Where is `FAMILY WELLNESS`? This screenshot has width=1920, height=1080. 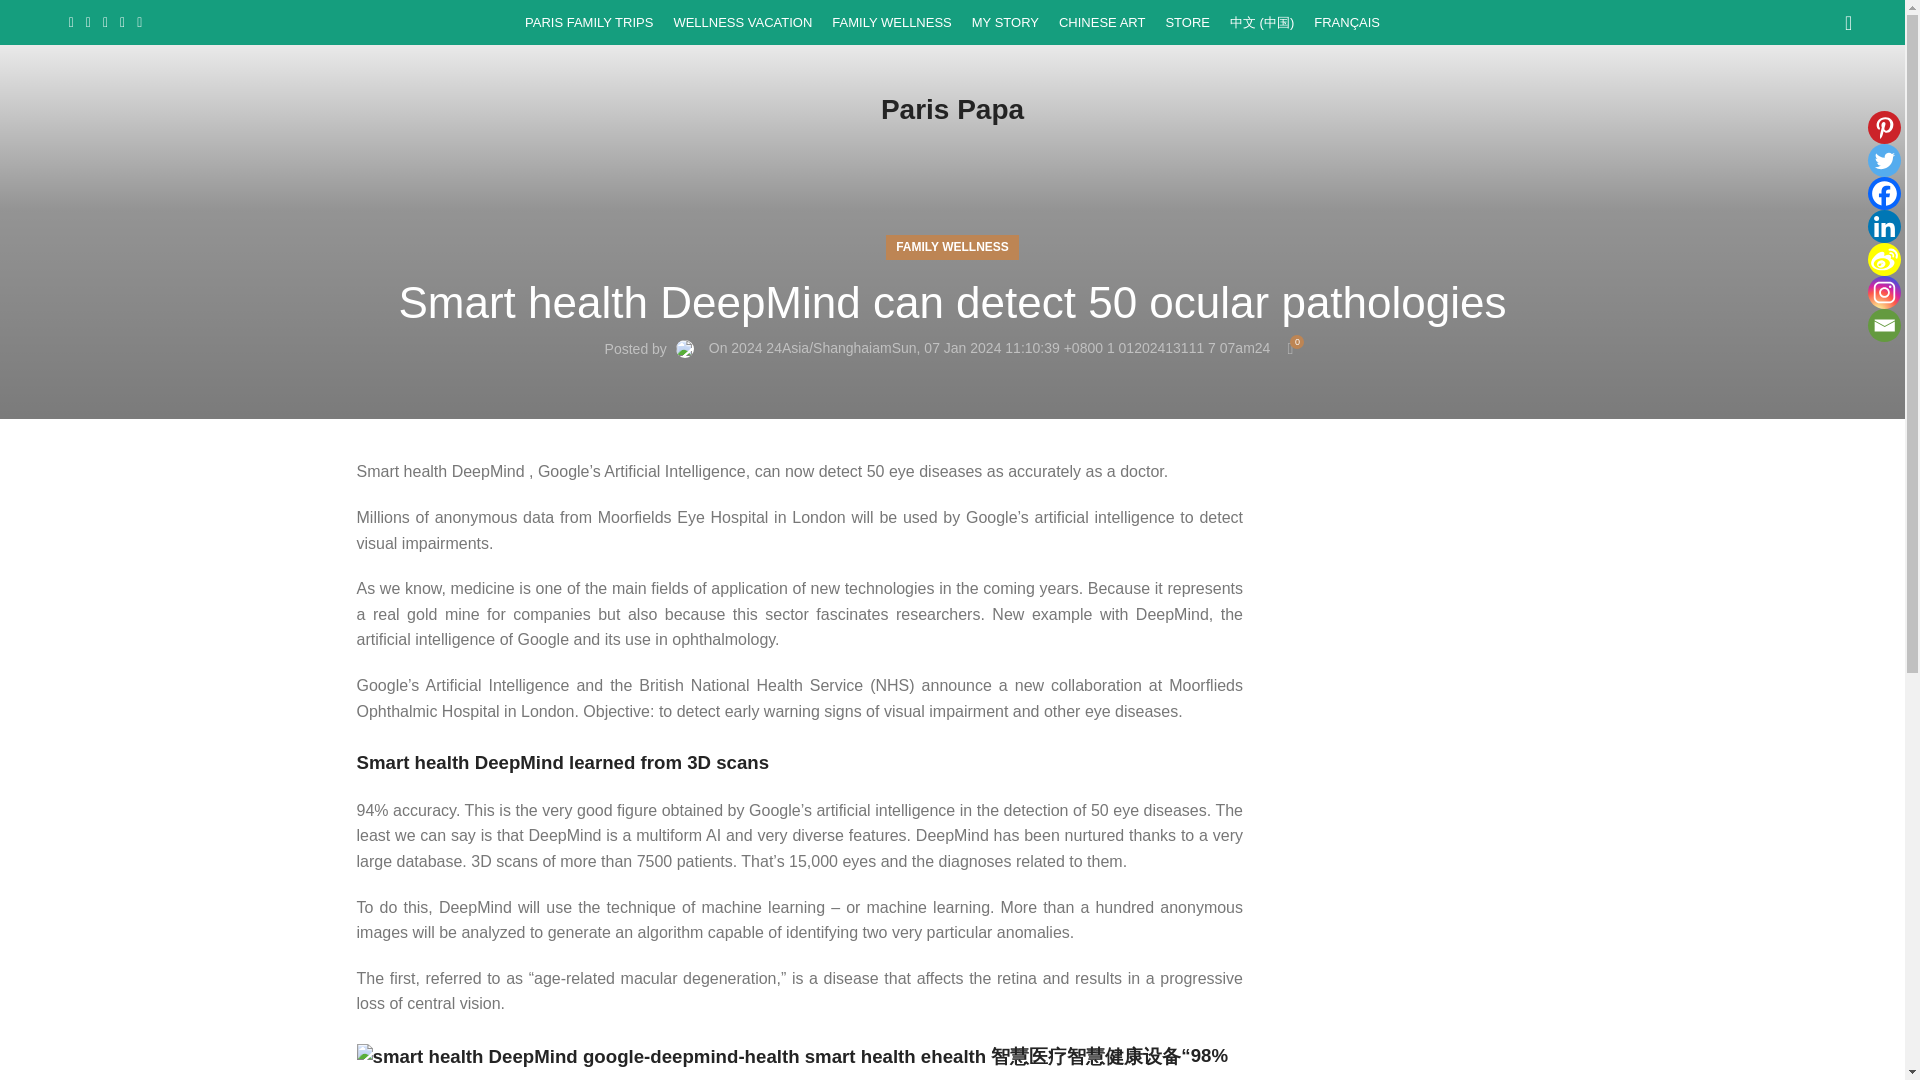
FAMILY WELLNESS is located at coordinates (890, 22).